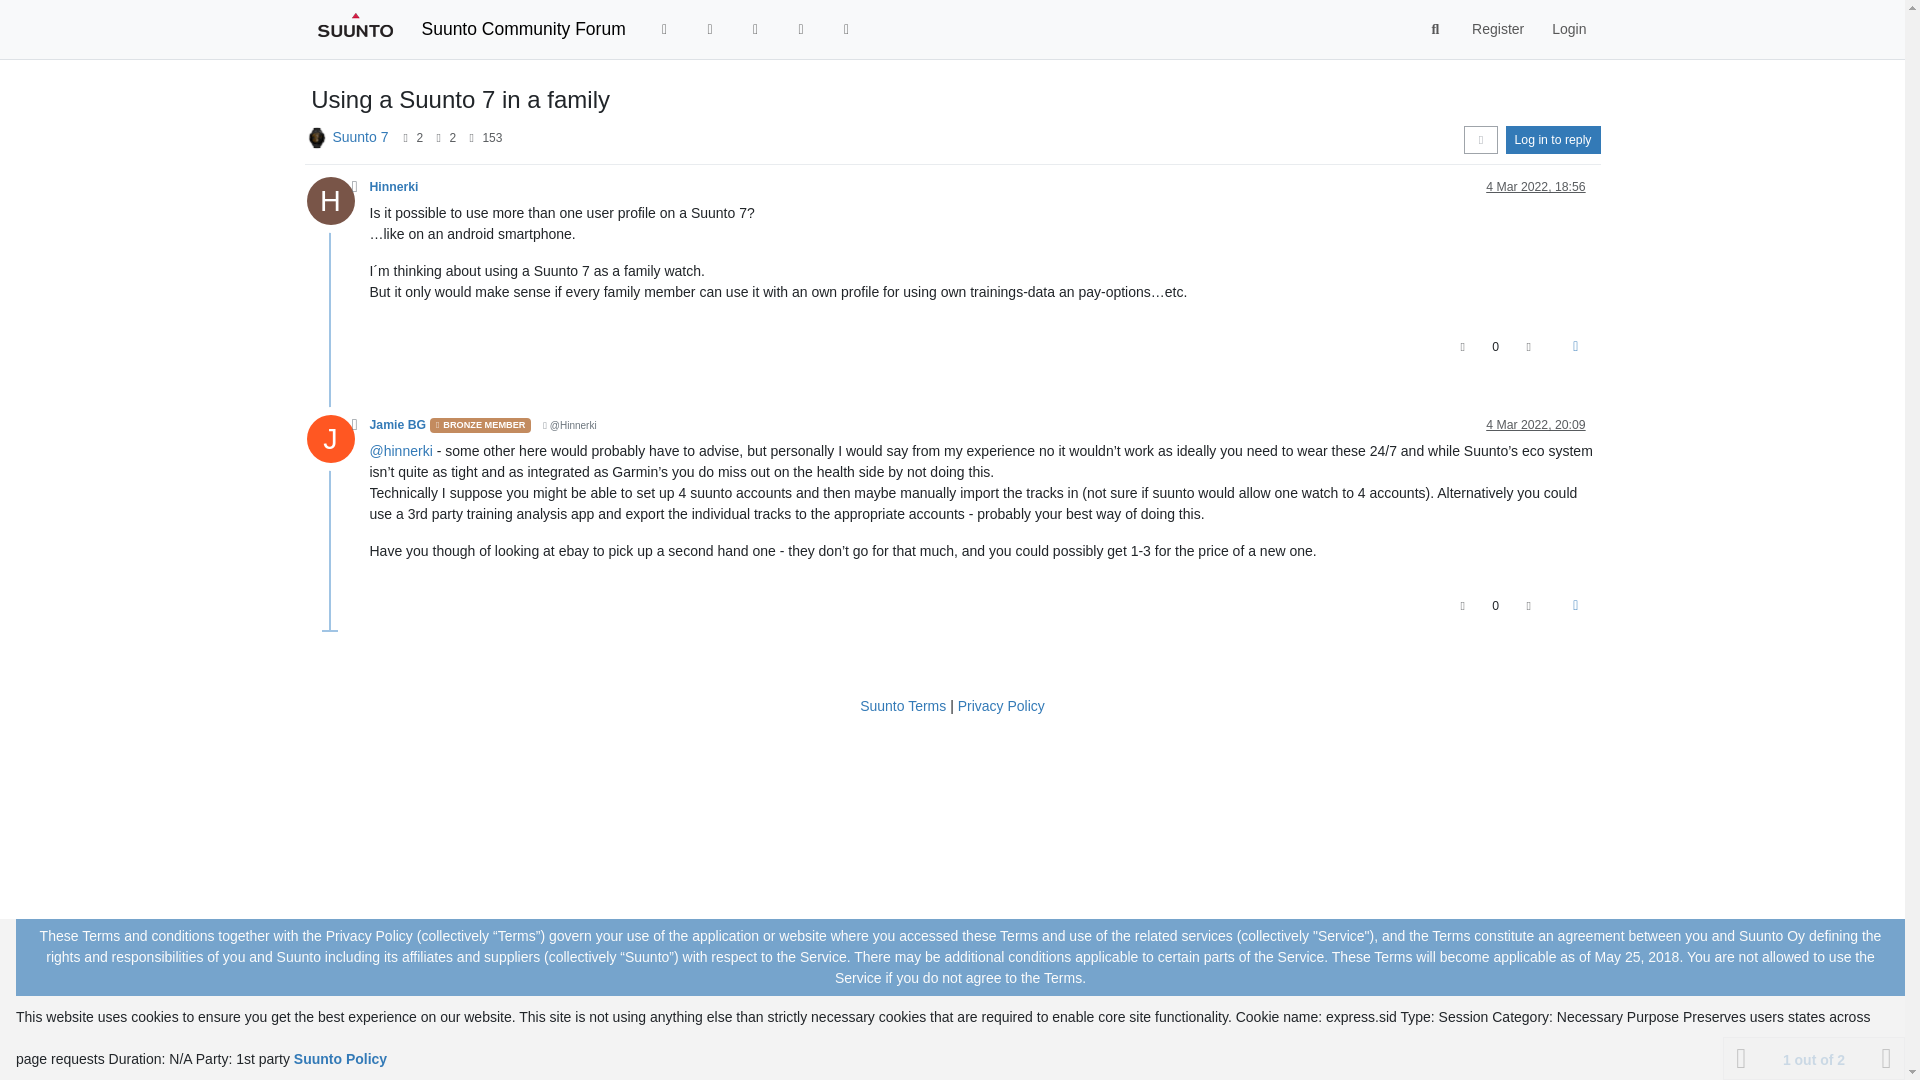 The image size is (1920, 1080). Describe the element at coordinates (1436, 29) in the screenshot. I see `Search` at that location.